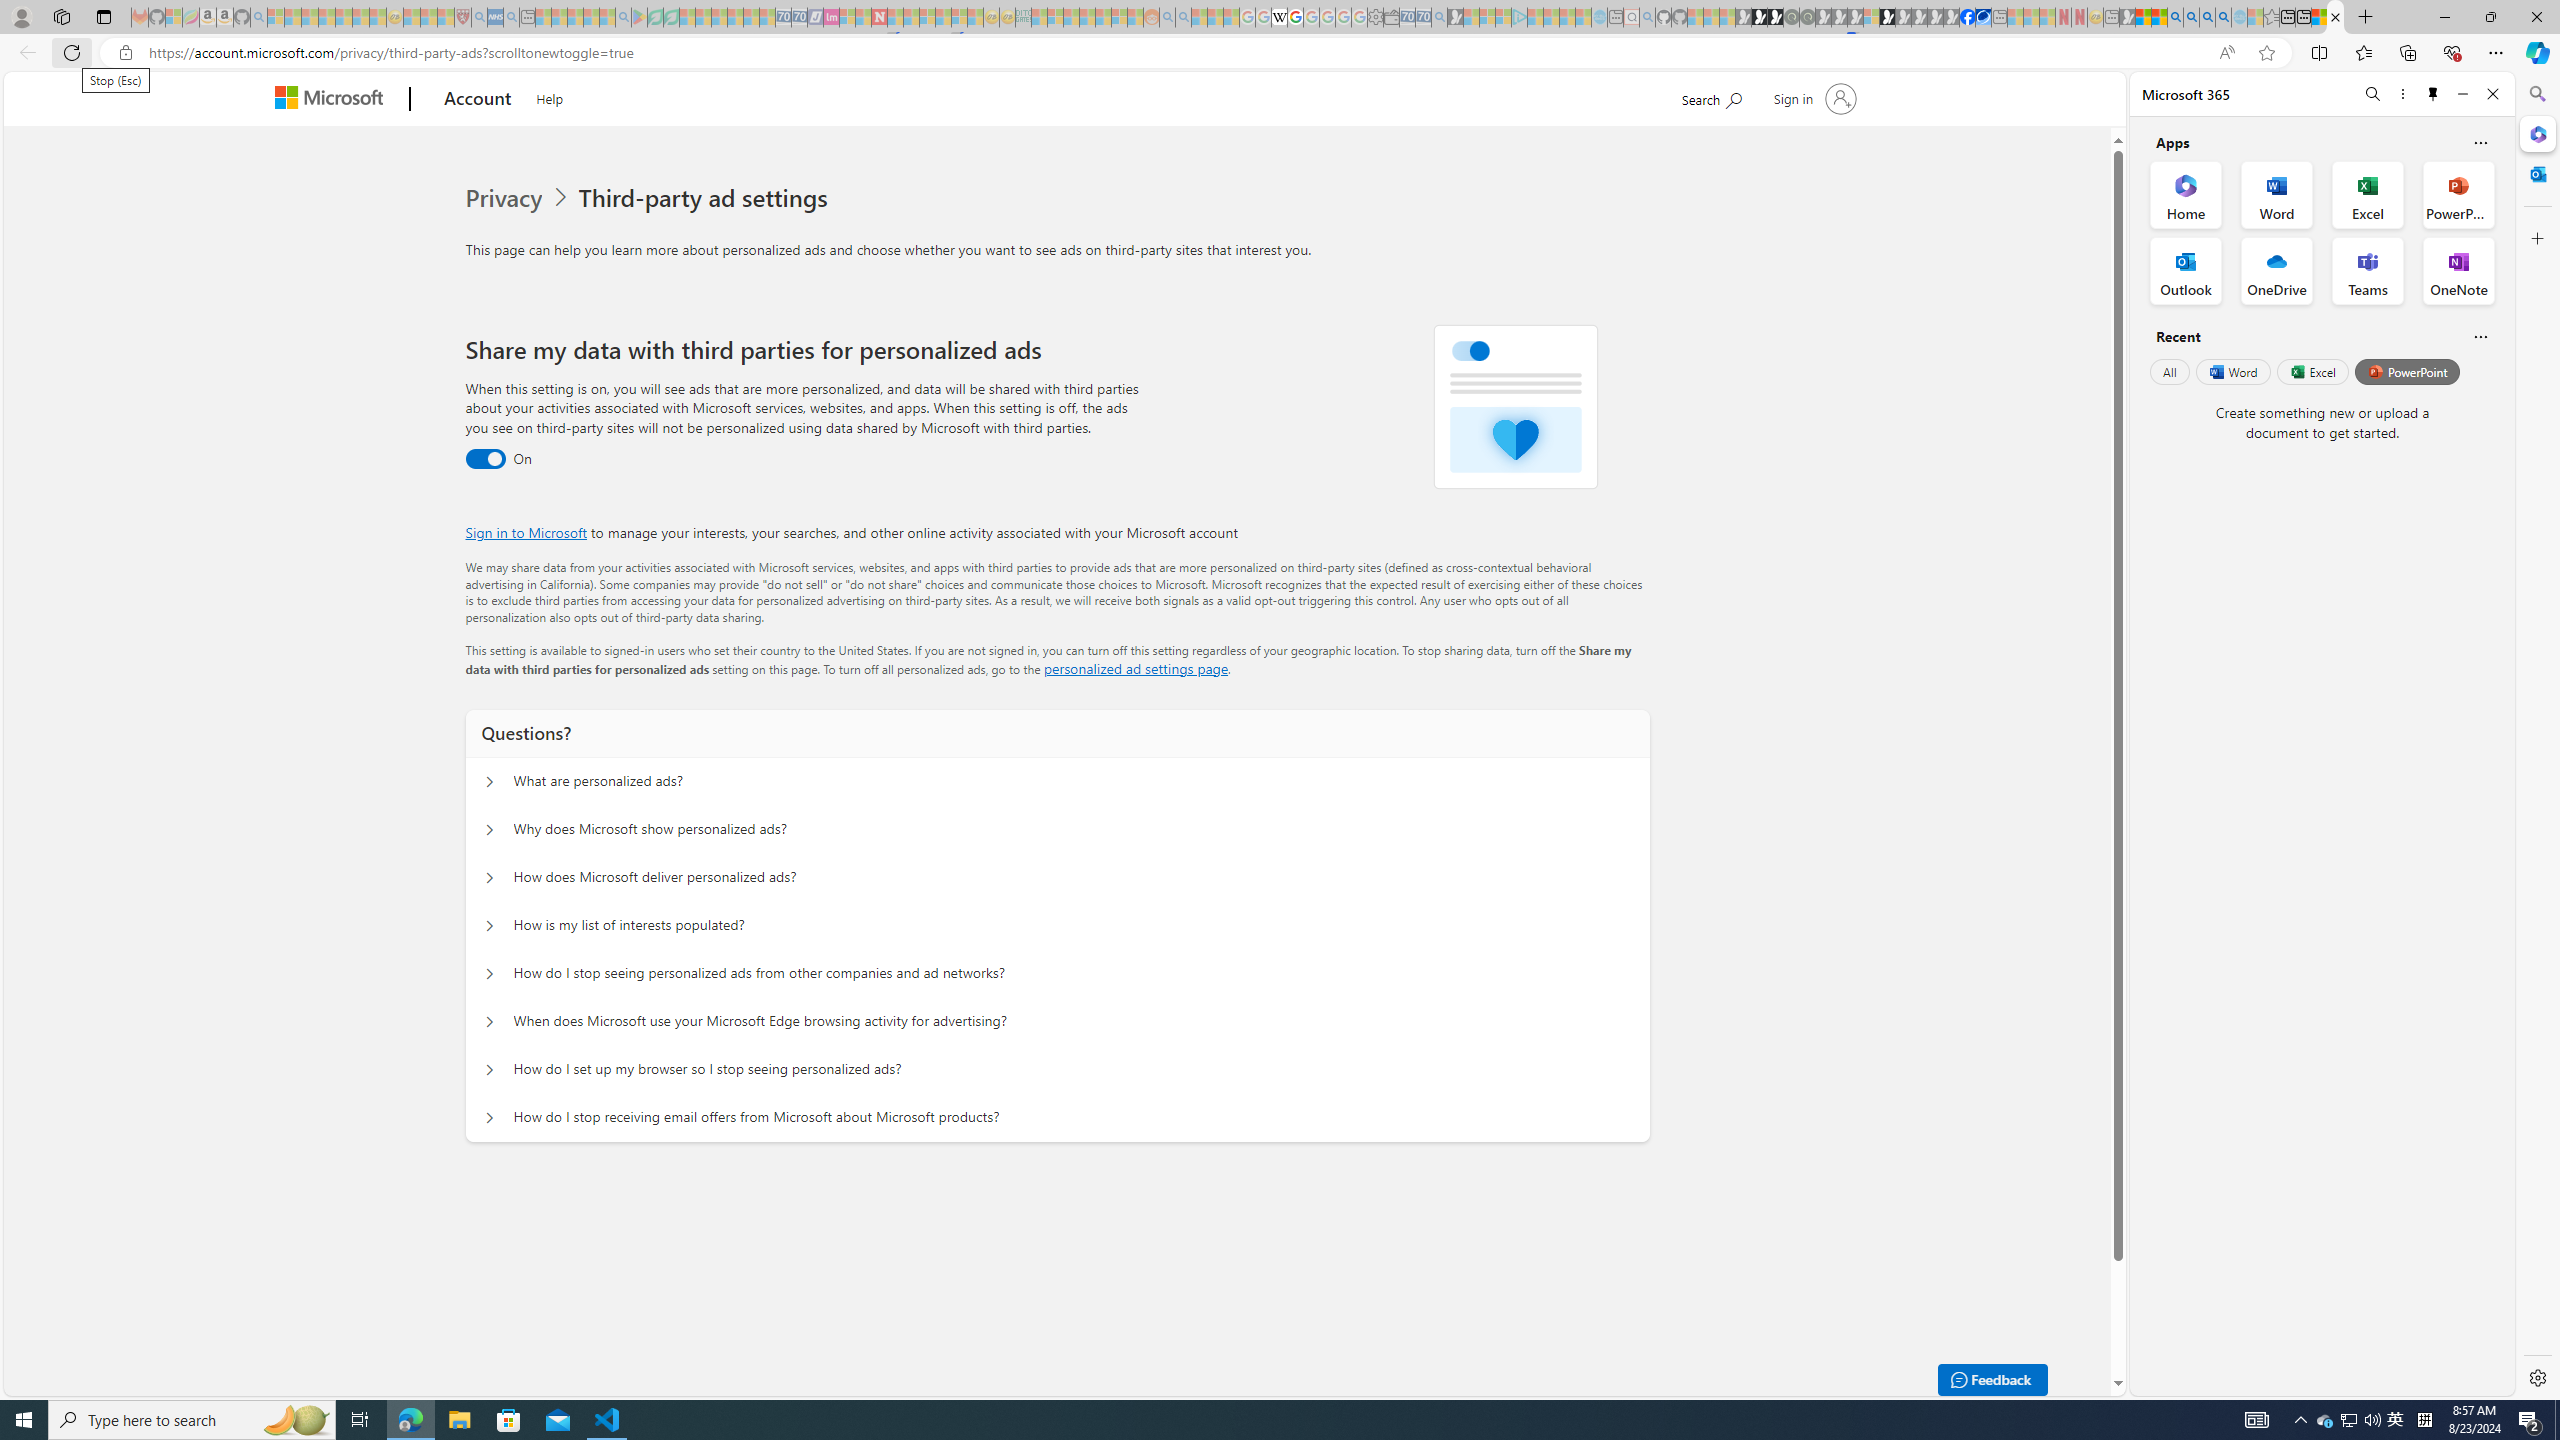 The image size is (2560, 1440). Describe the element at coordinates (520, 198) in the screenshot. I see `Privacy` at that location.